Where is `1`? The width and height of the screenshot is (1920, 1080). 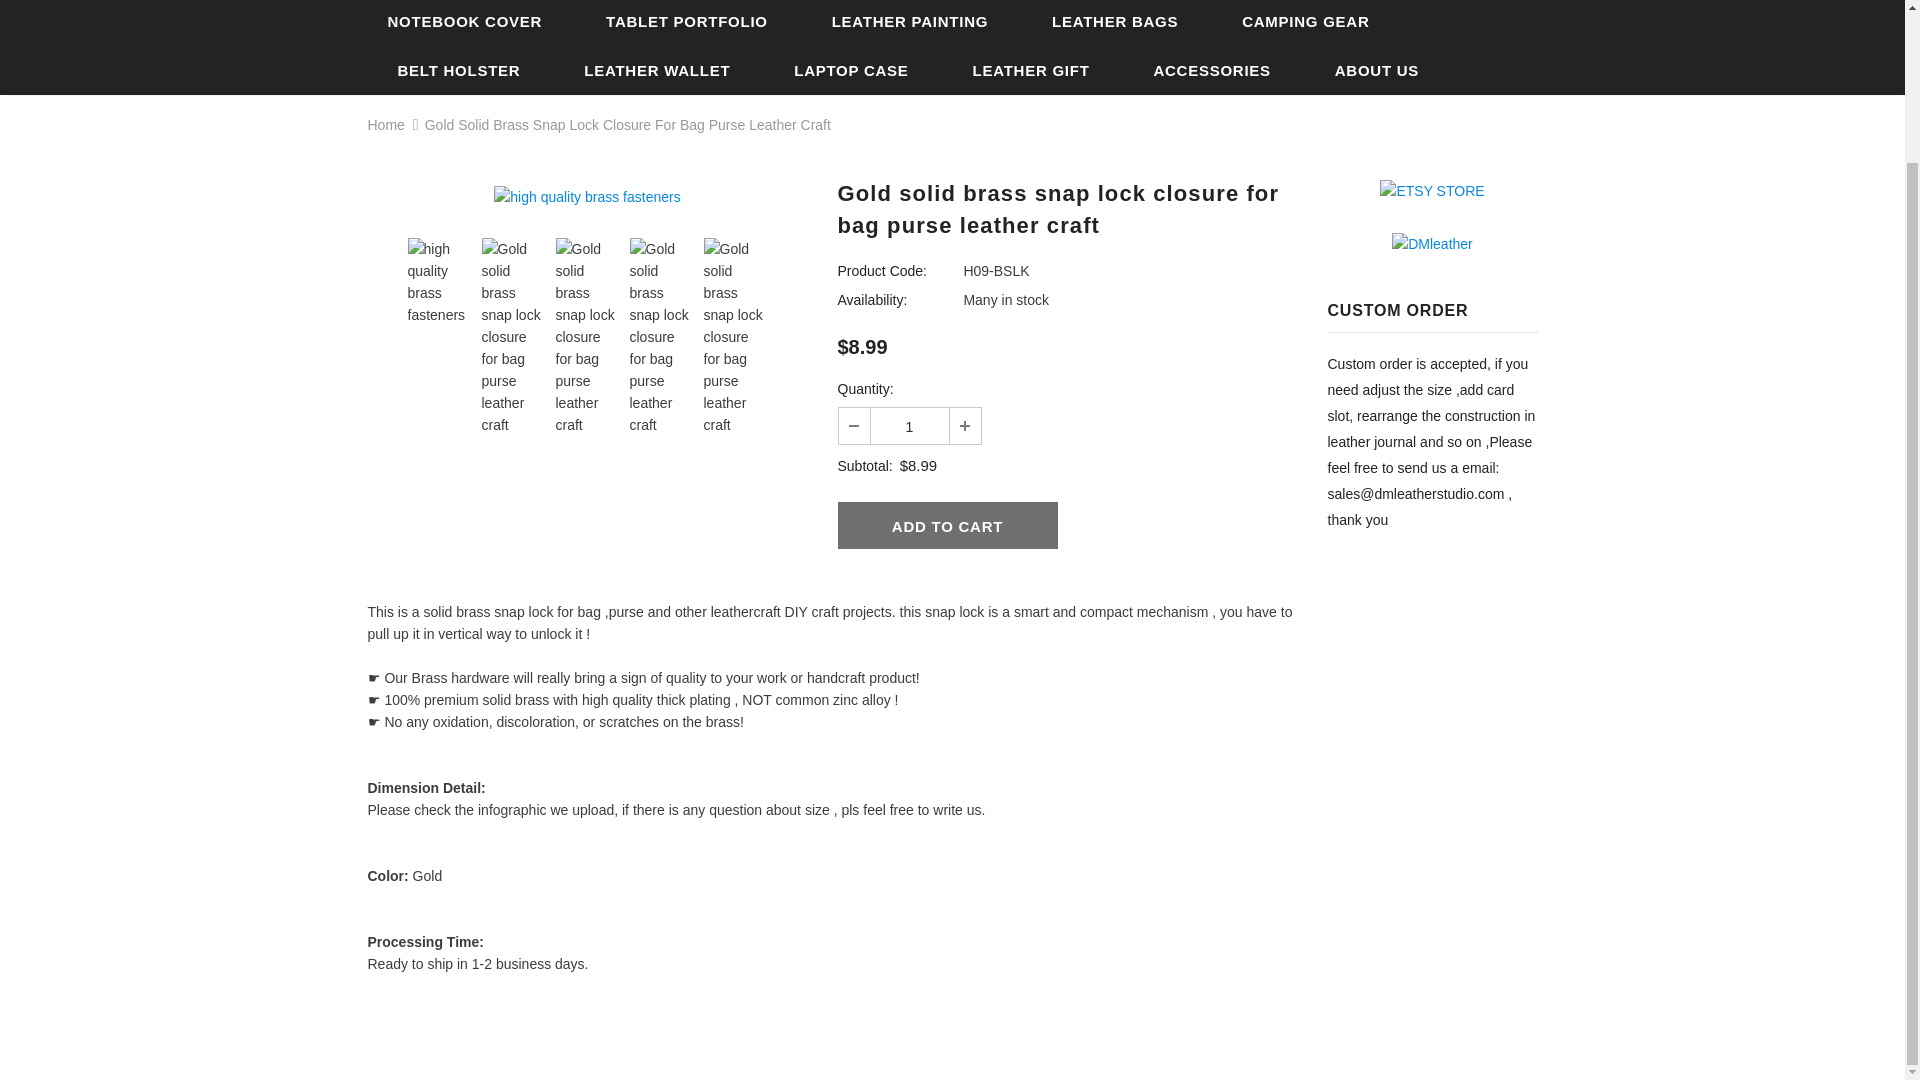
1 is located at coordinates (908, 424).